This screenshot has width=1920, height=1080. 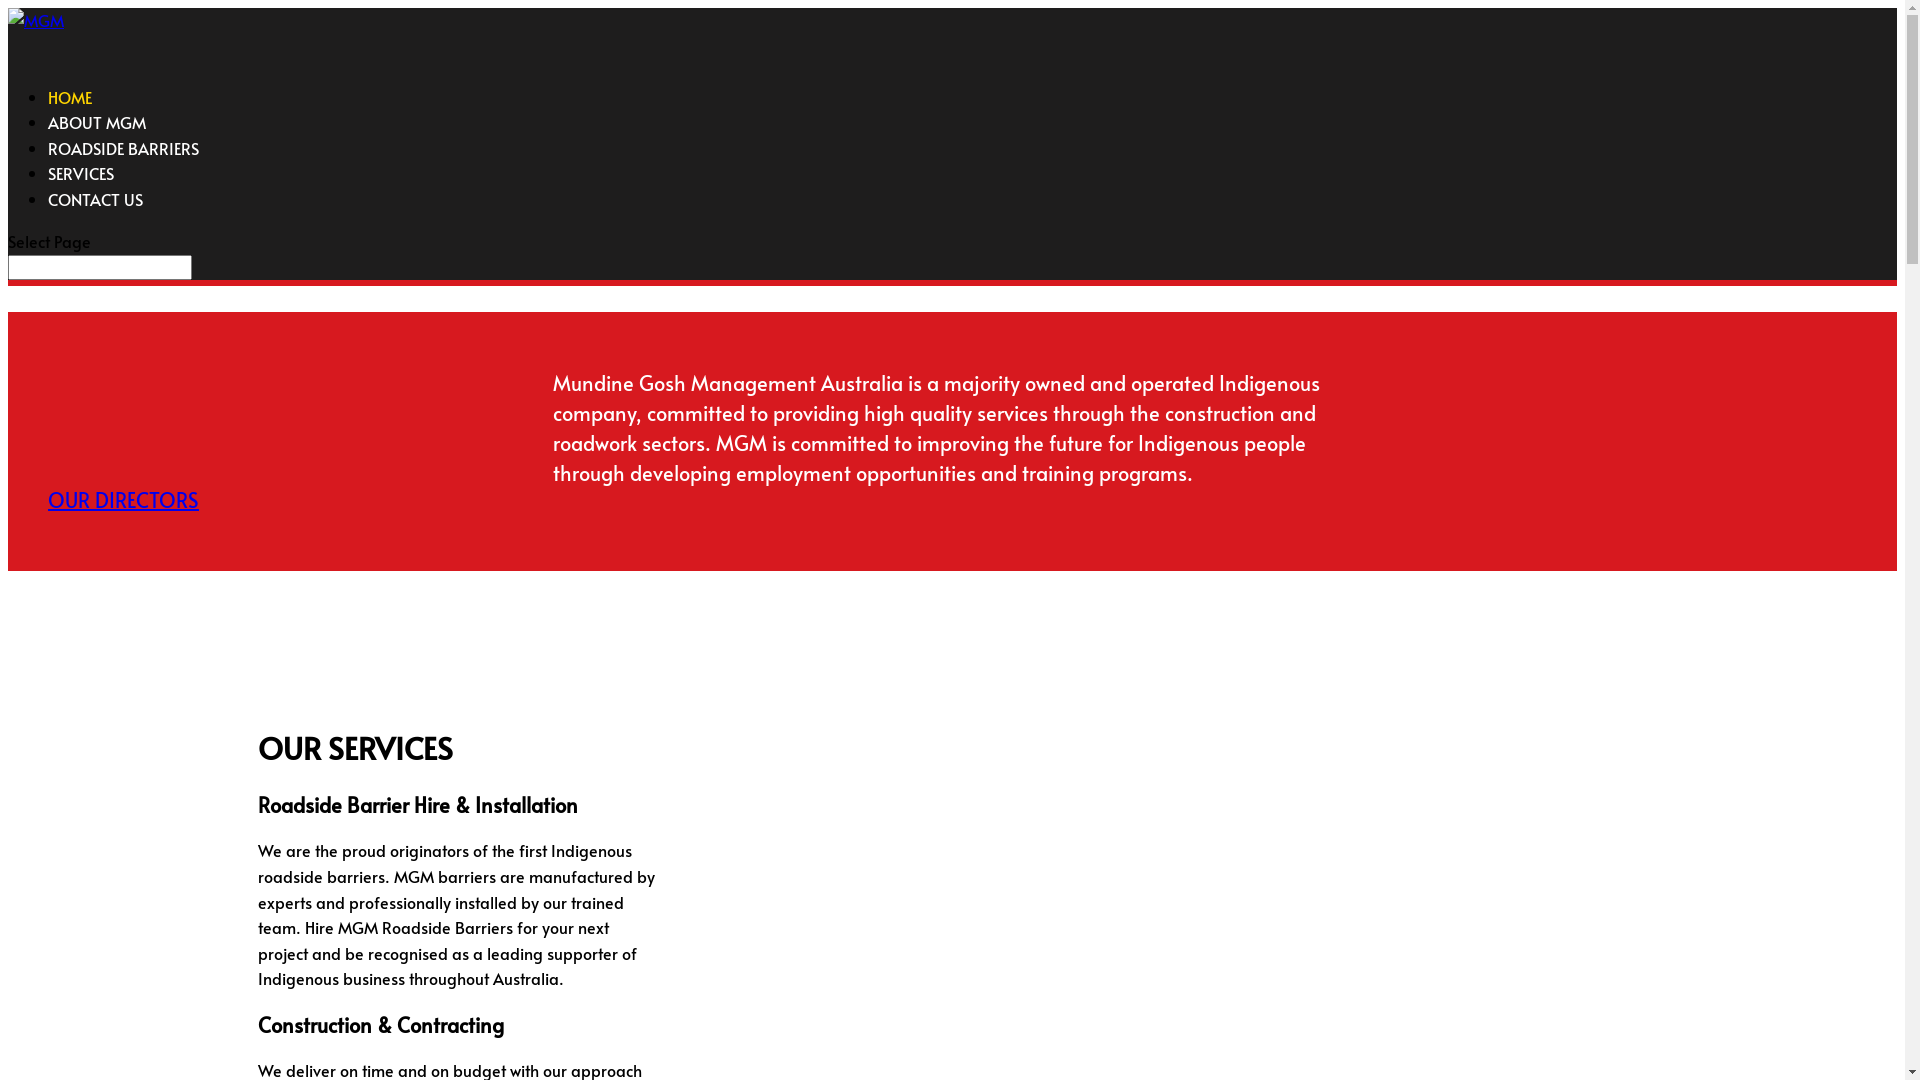 What do you see at coordinates (96, 216) in the screenshot?
I see `CONTACT US` at bounding box center [96, 216].